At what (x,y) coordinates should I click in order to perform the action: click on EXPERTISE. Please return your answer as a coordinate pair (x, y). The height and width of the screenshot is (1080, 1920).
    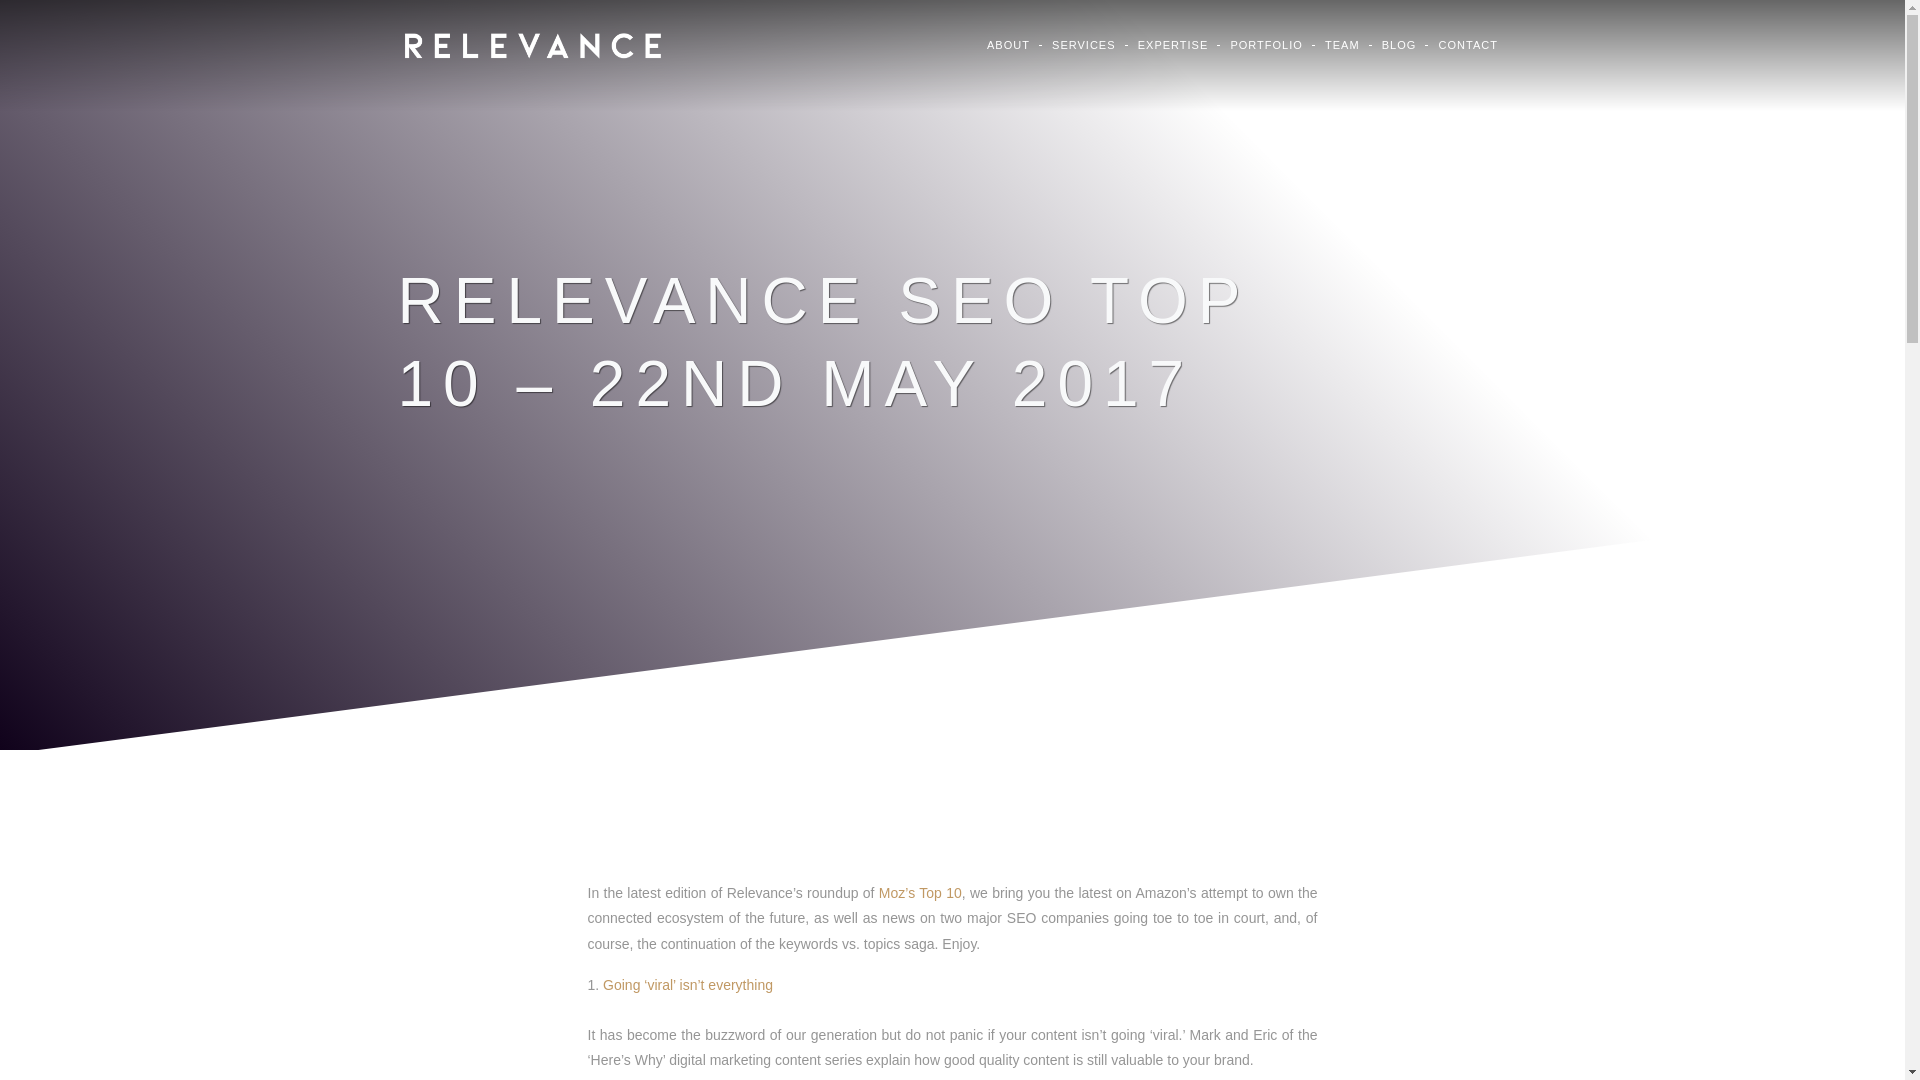
    Looking at the image, I should click on (1174, 44).